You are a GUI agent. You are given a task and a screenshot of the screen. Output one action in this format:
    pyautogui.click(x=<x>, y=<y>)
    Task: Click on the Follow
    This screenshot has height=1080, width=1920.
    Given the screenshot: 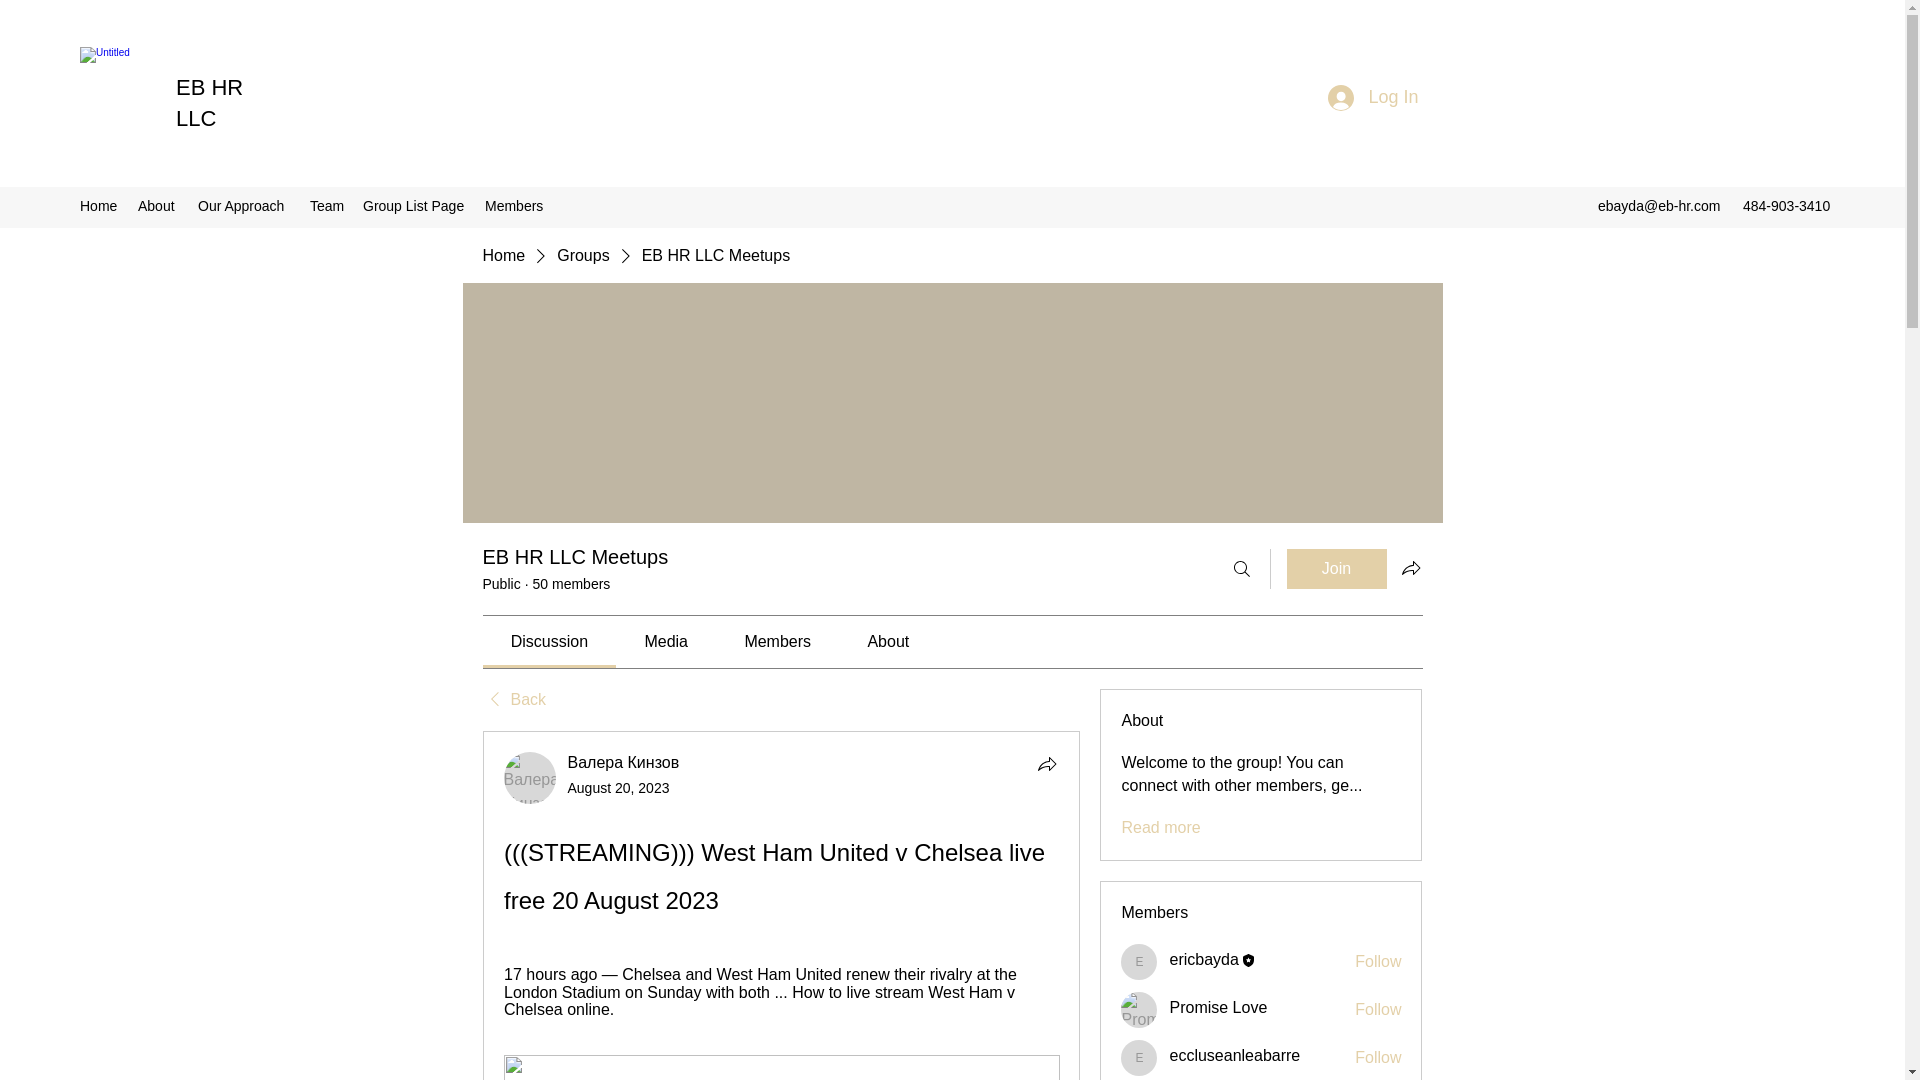 What is the action you would take?
    pyautogui.click(x=1378, y=962)
    